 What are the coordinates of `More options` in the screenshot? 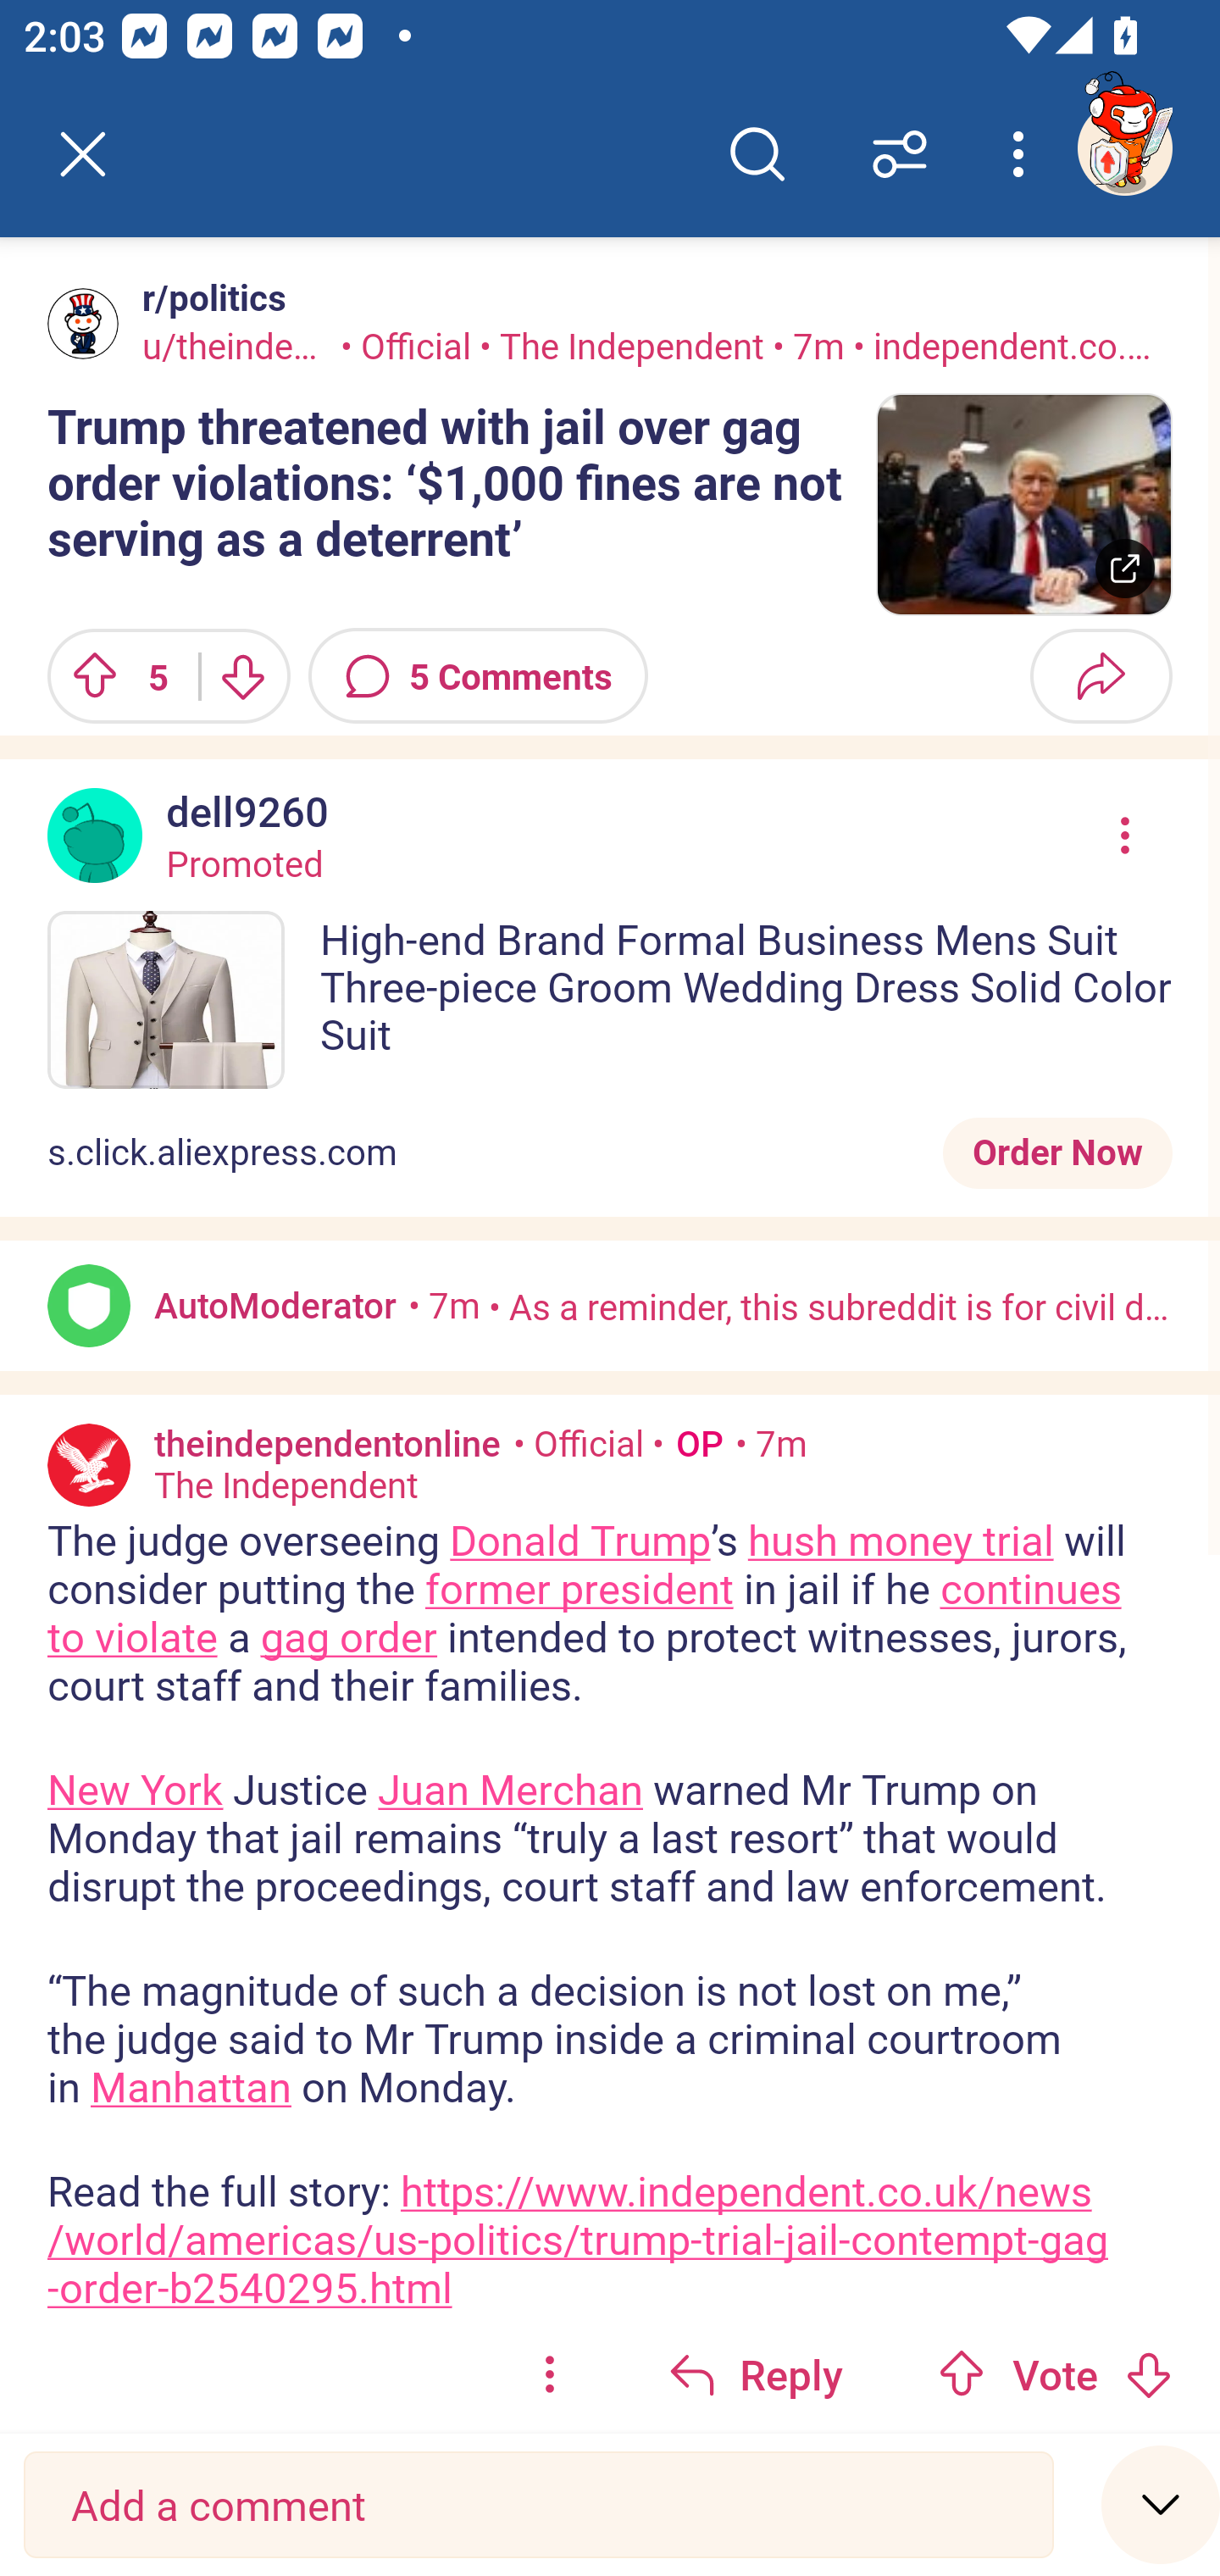 It's located at (1023, 154).